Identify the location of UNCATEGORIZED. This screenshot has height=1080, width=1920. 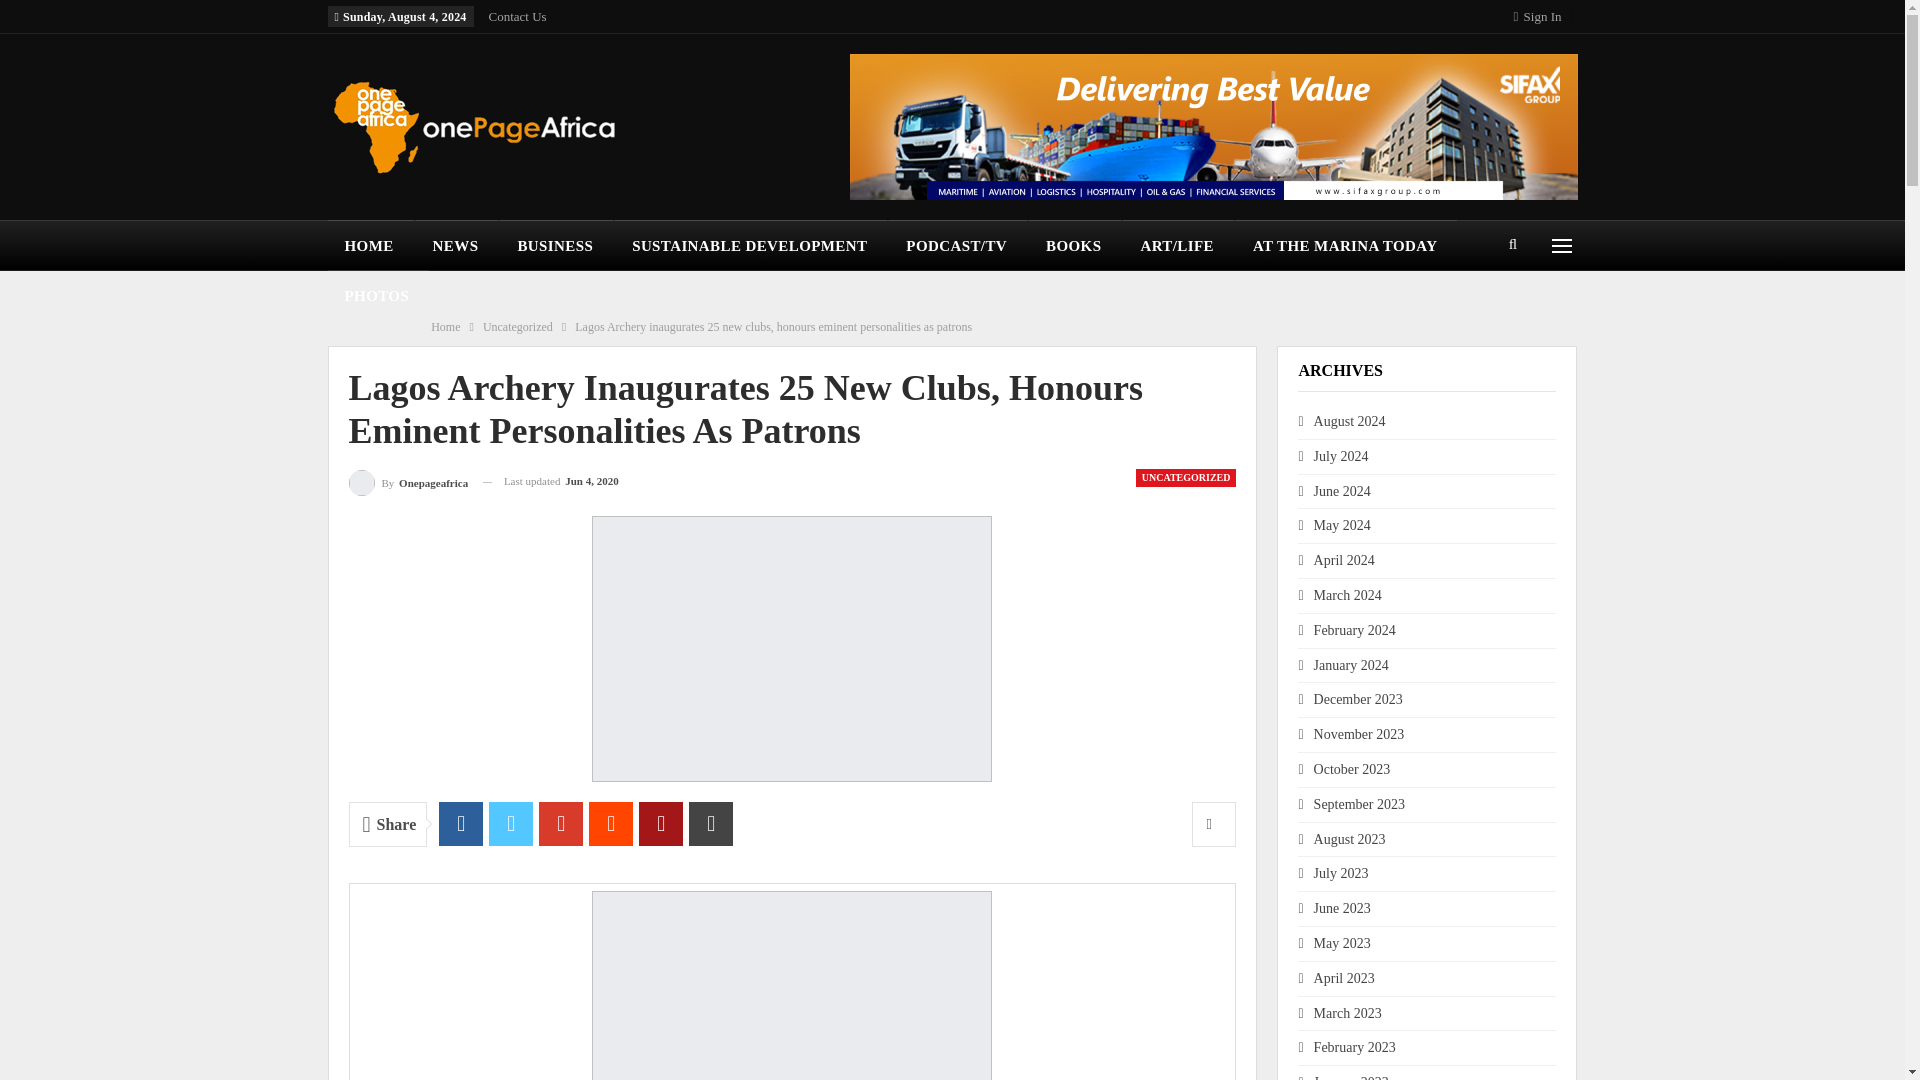
(1186, 478).